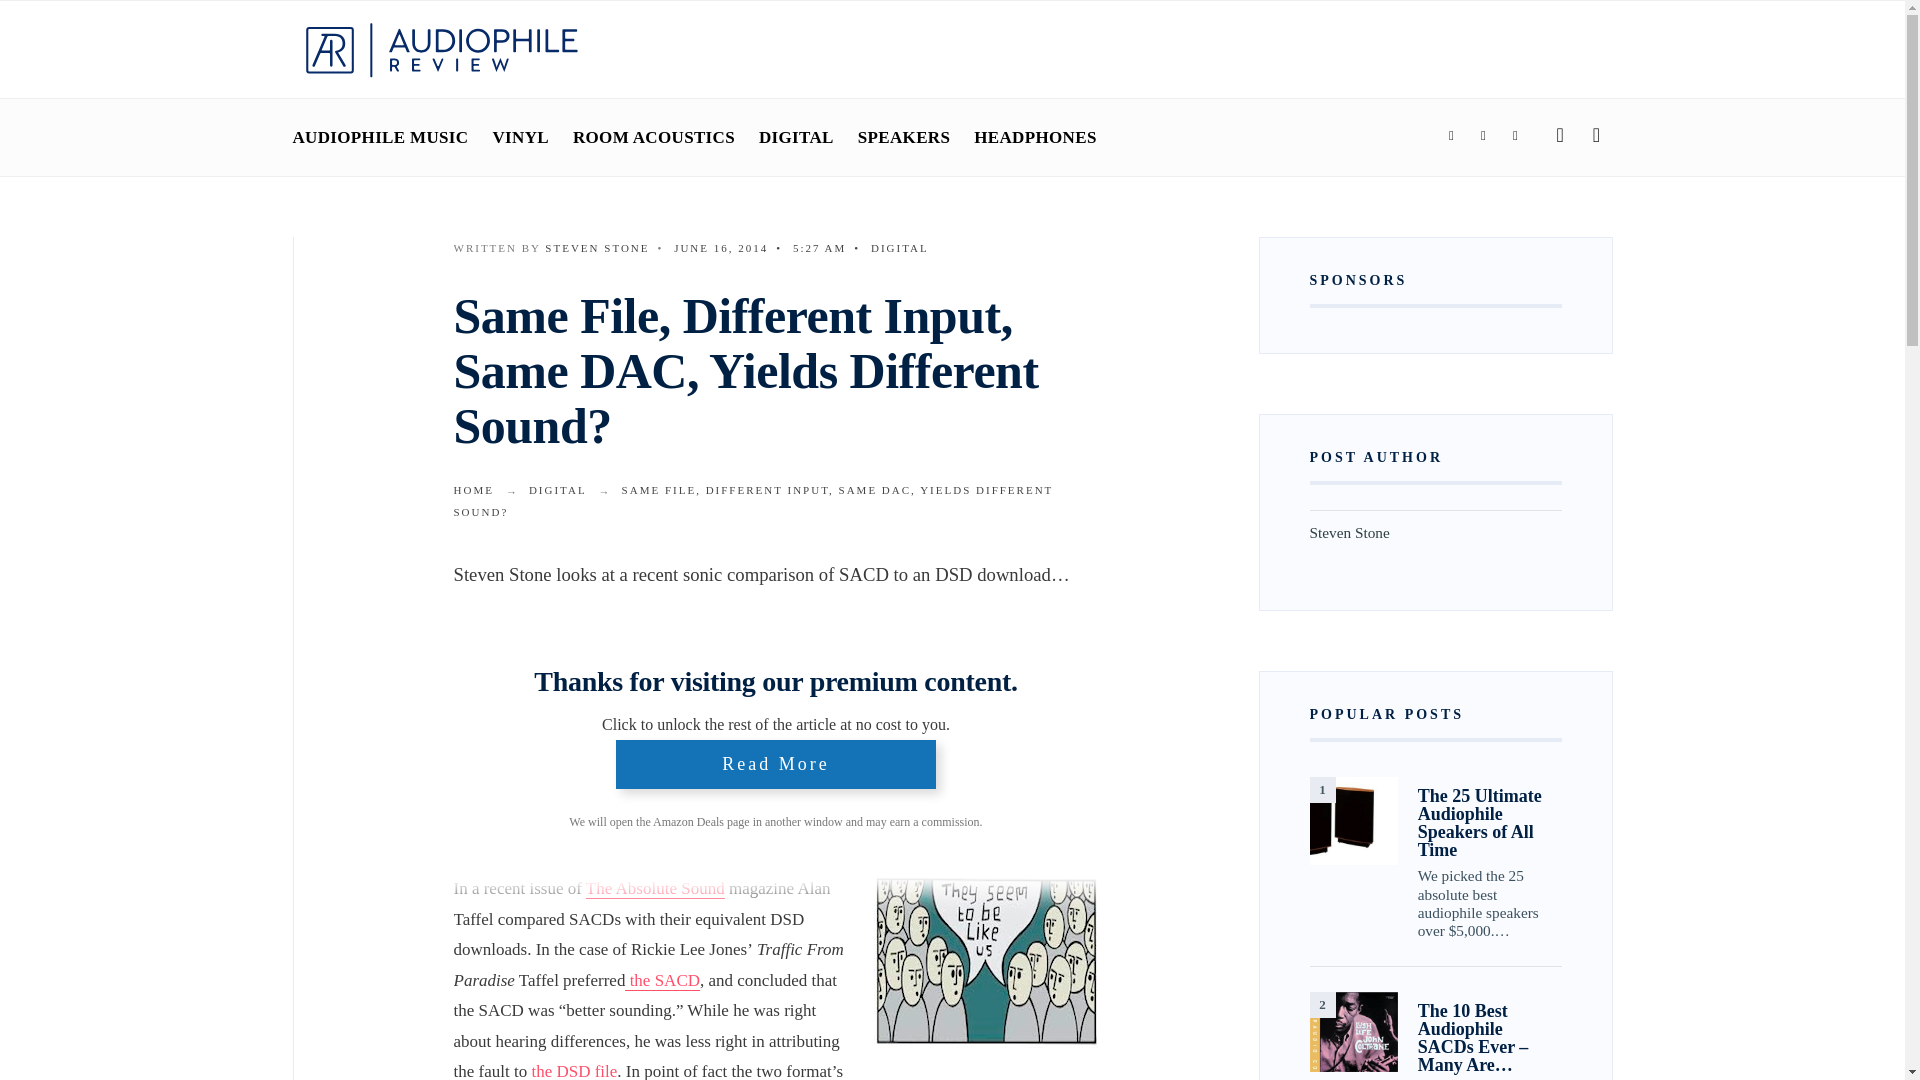  I want to click on Read More, so click(776, 764).